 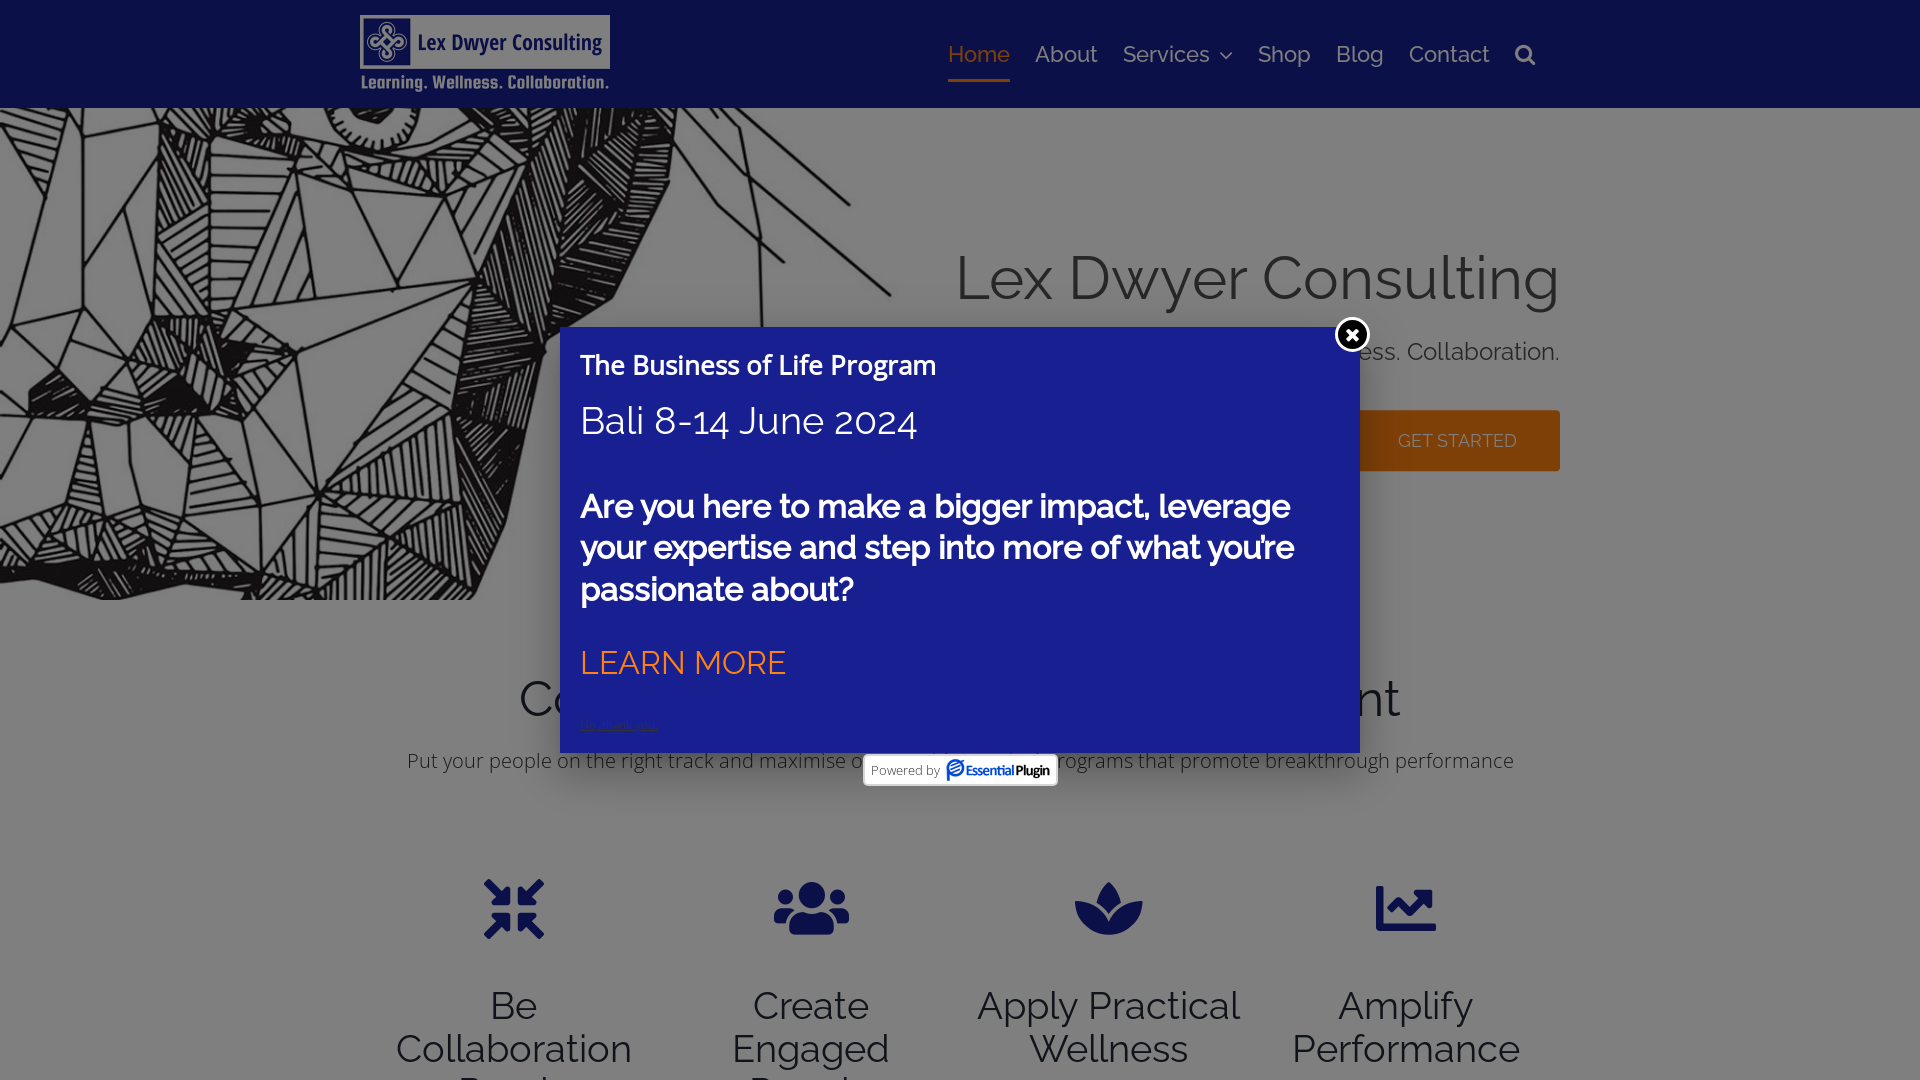 I want to click on LEARN MORE, so click(x=683, y=662).